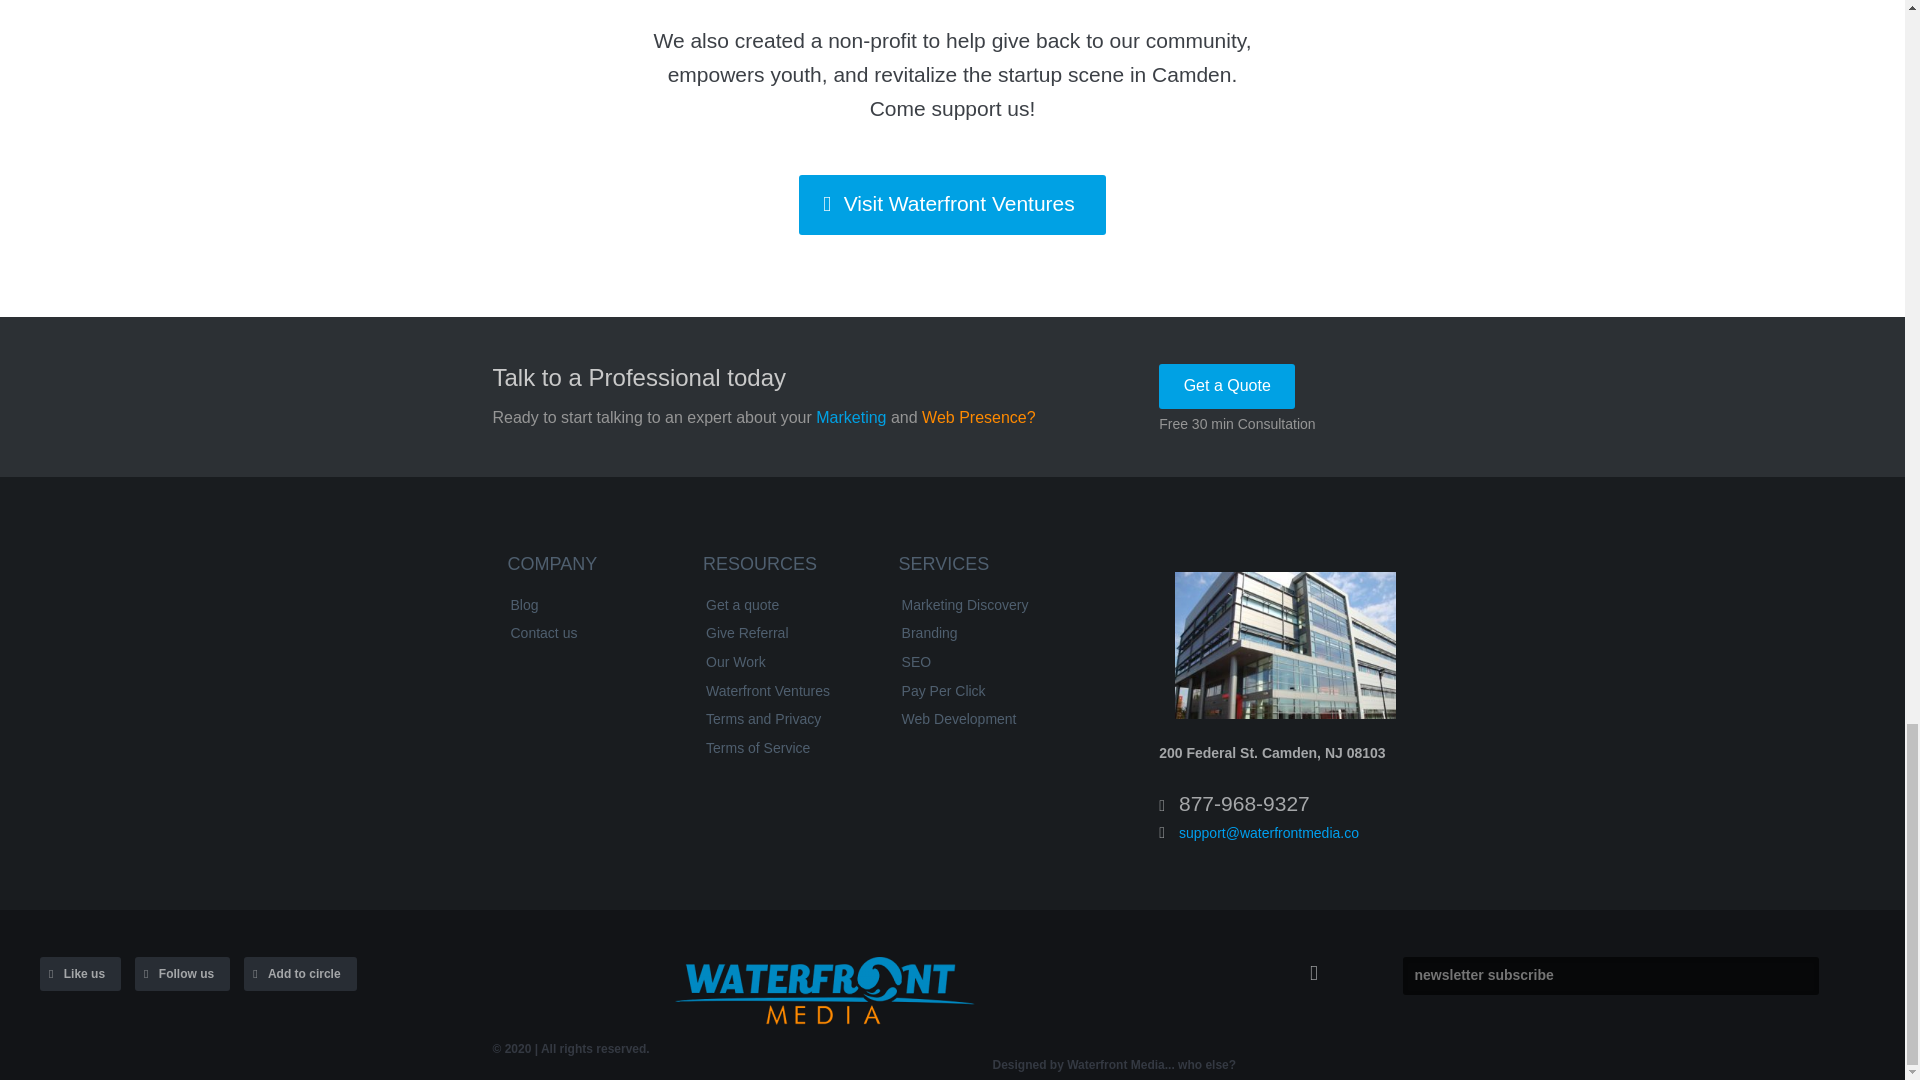  I want to click on Blog, so click(584, 605).